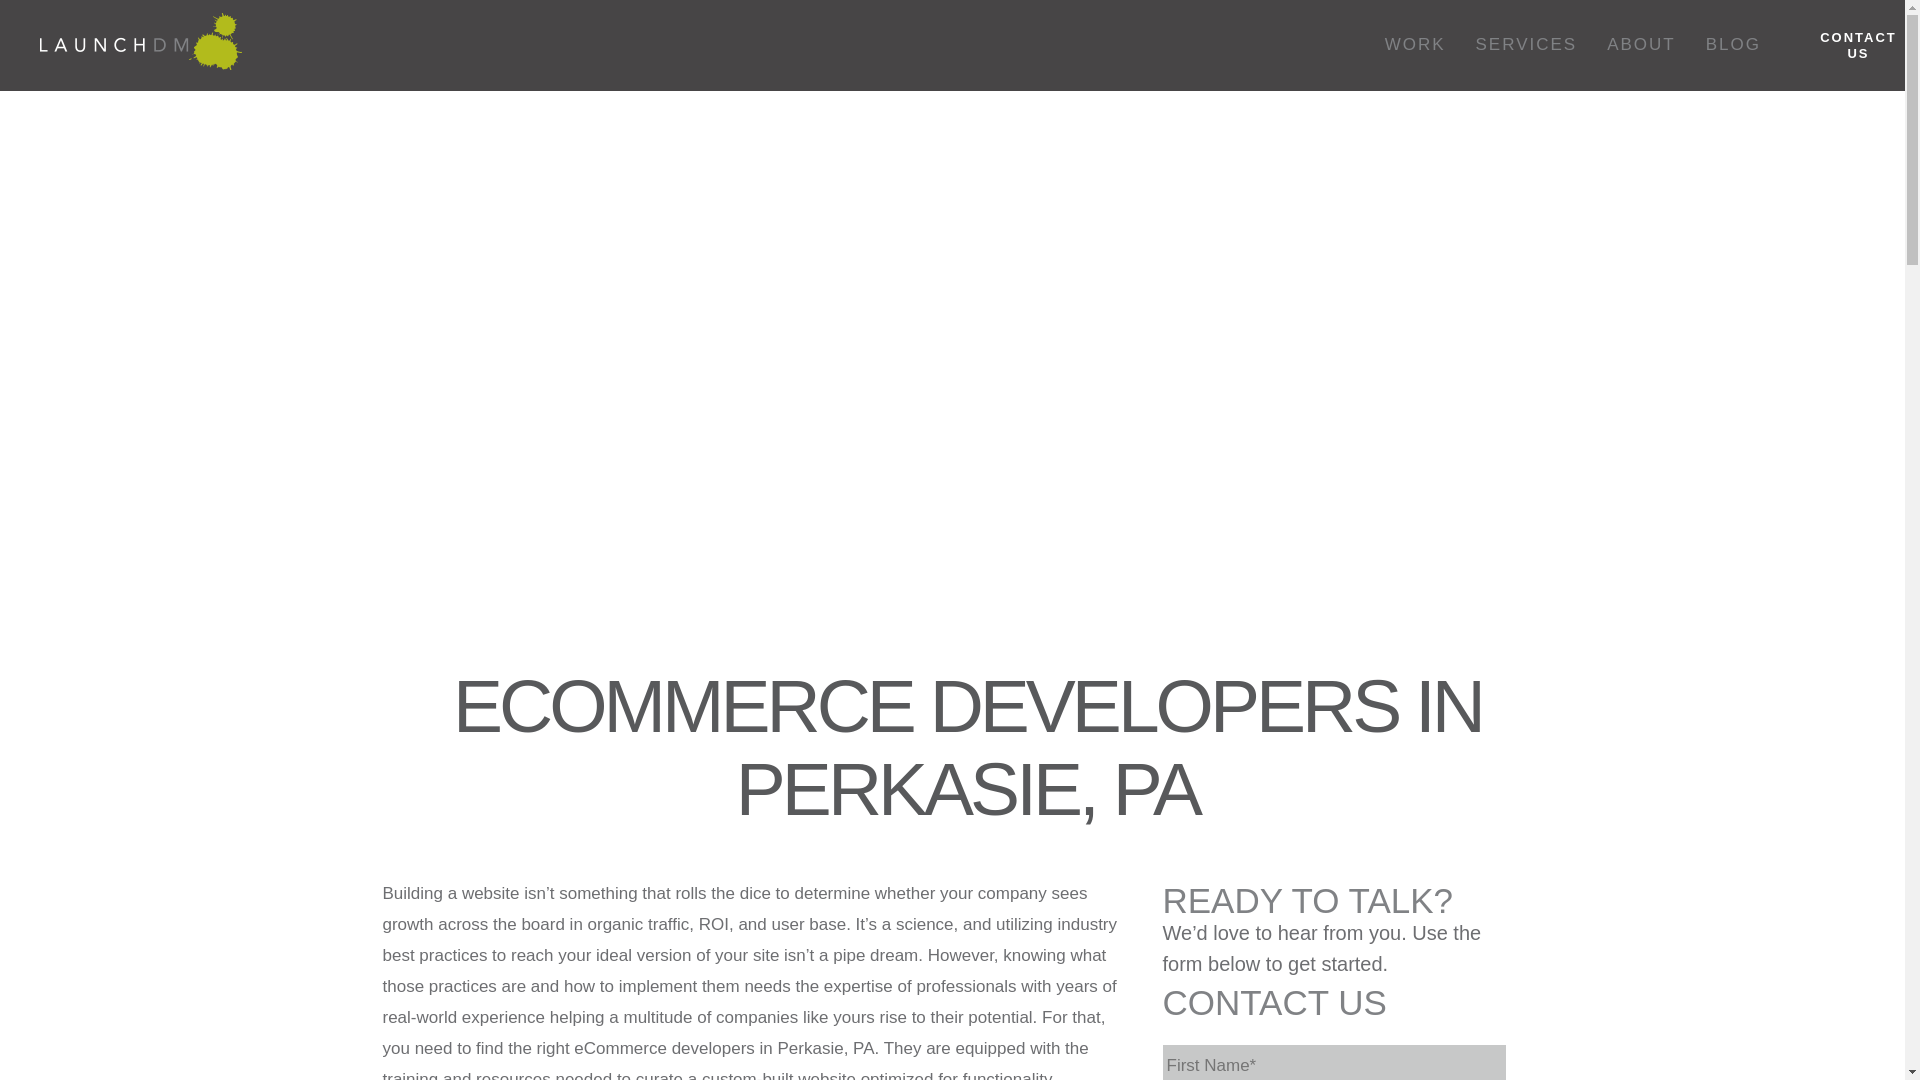 The height and width of the screenshot is (1080, 1920). Describe the element at coordinates (1416, 45) in the screenshot. I see `Work` at that location.